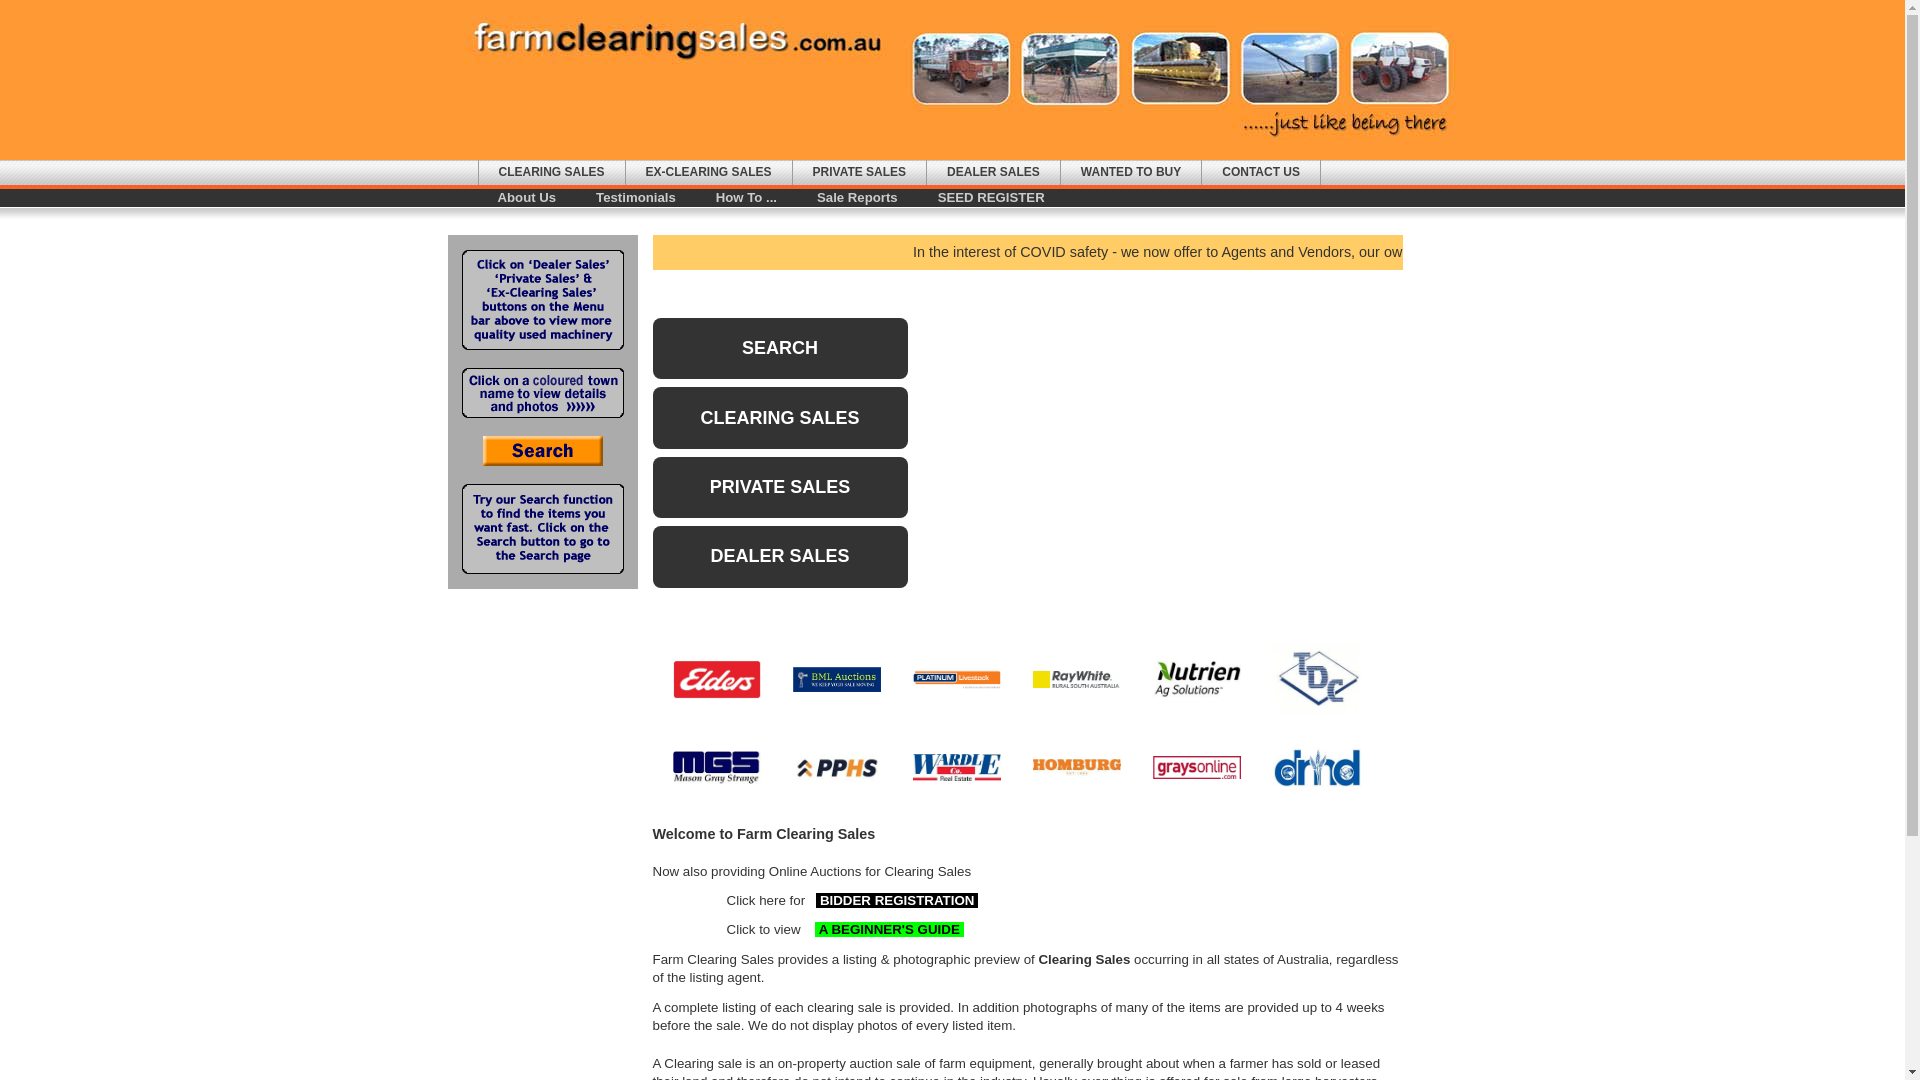 Image resolution: width=1920 pixels, height=1080 pixels. I want to click on DEALER SALES, so click(780, 556).